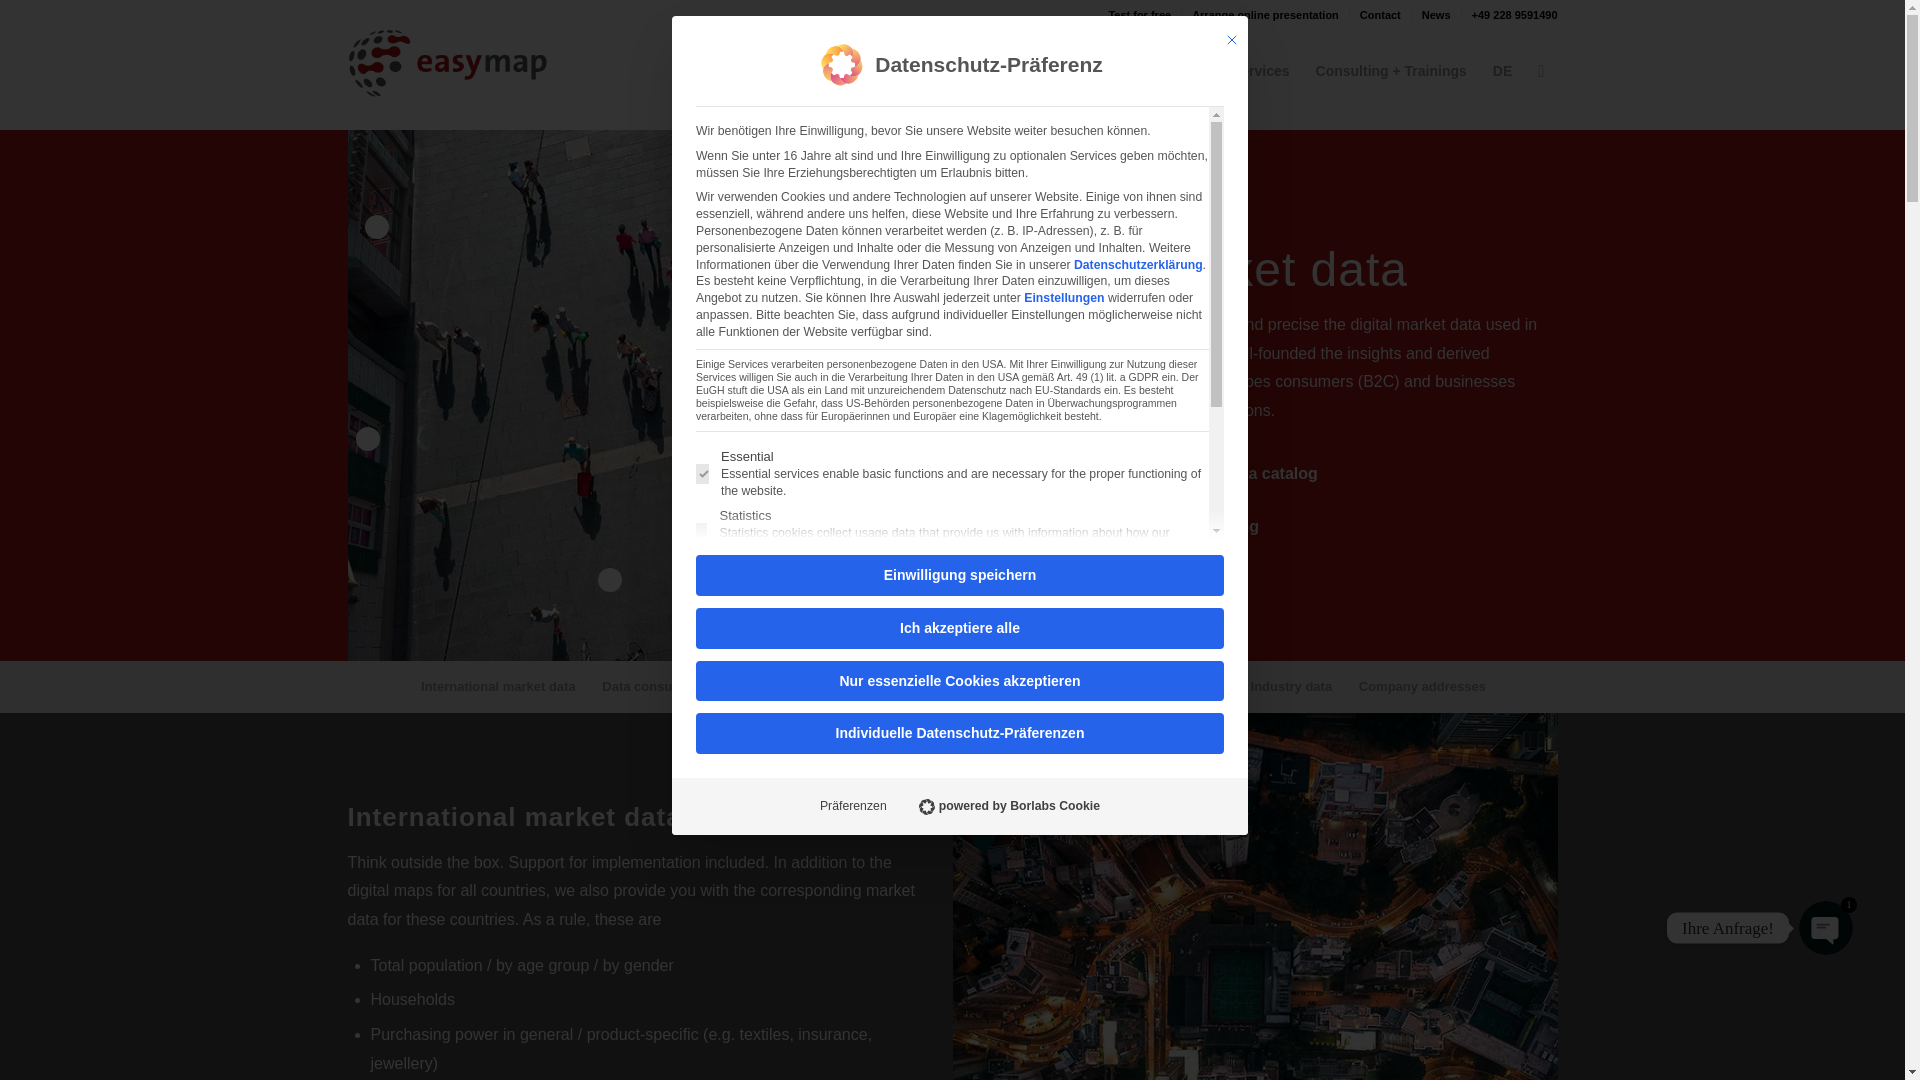 This screenshot has width=1920, height=1080. Describe the element at coordinates (650, 686) in the screenshot. I see `Data consulting` at that location.